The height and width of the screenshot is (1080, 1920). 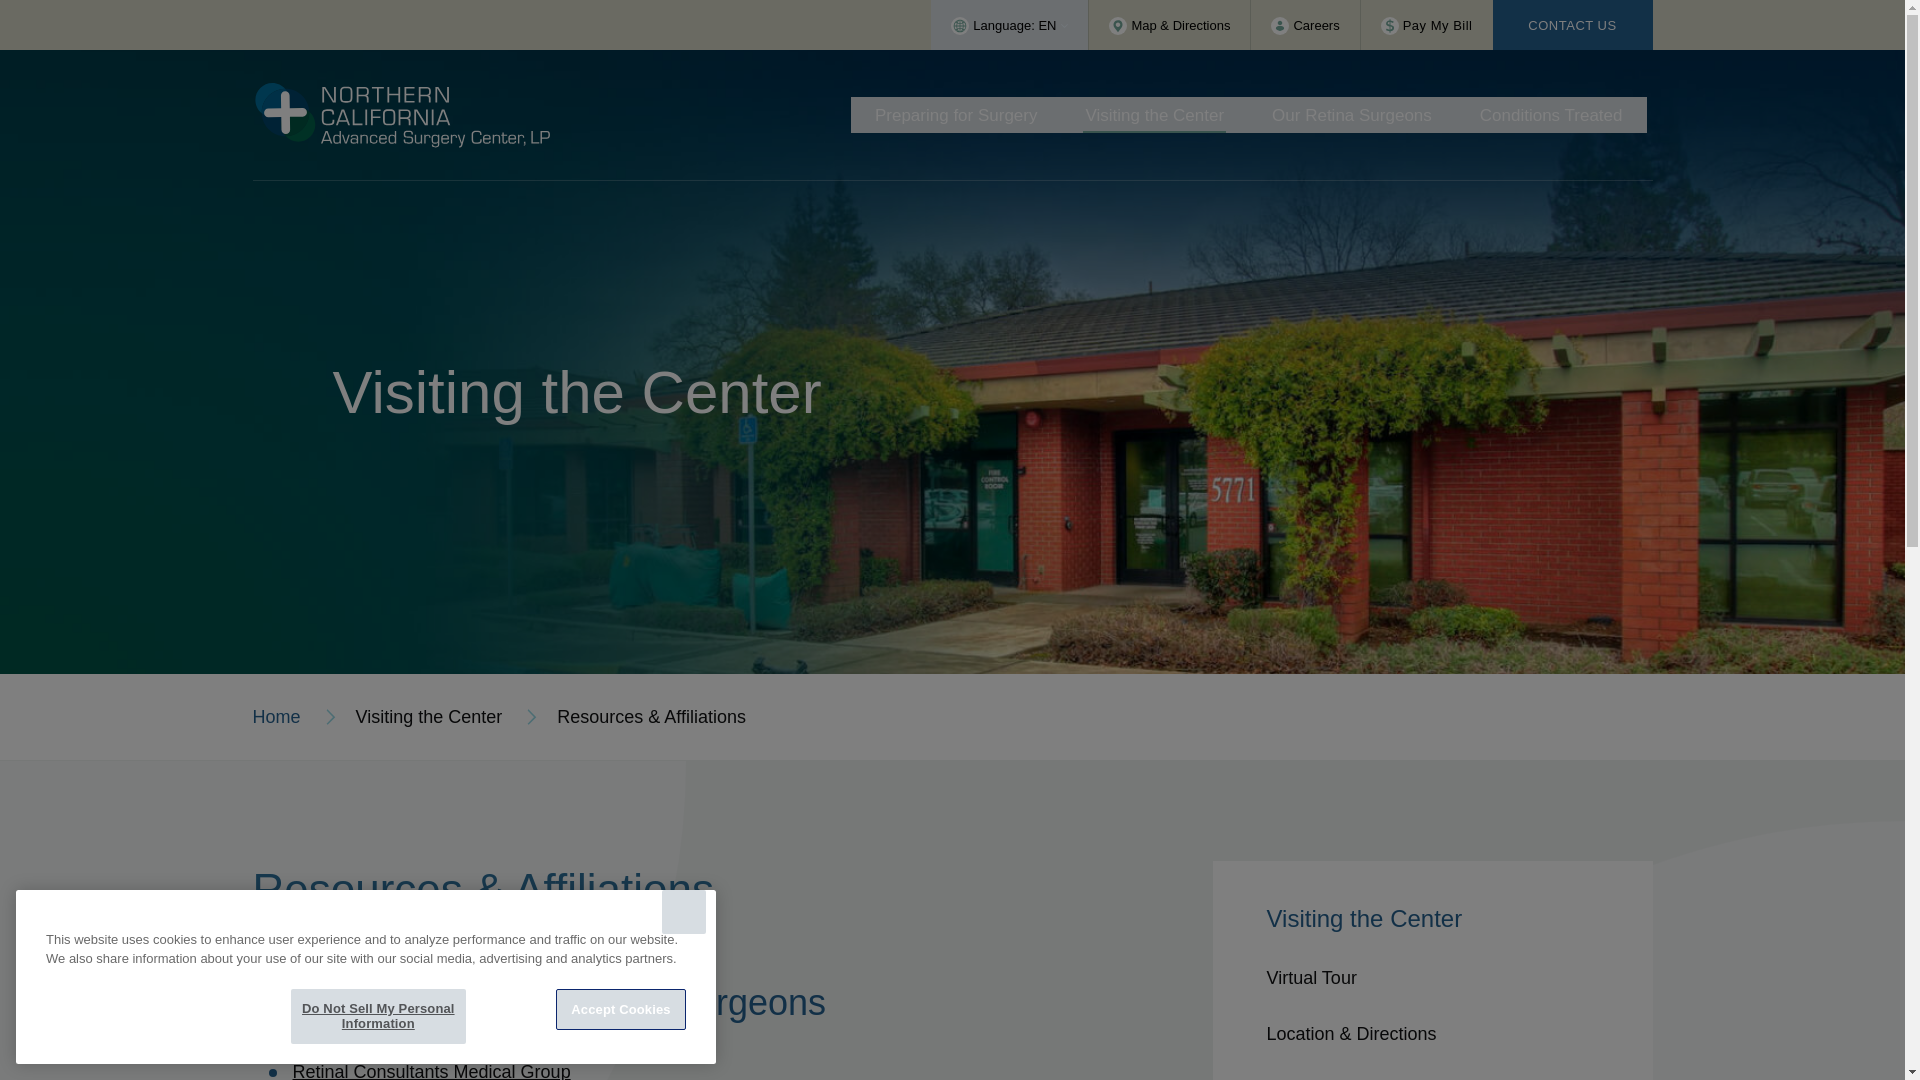 What do you see at coordinates (1010, 24) in the screenshot?
I see `Language: EN` at bounding box center [1010, 24].